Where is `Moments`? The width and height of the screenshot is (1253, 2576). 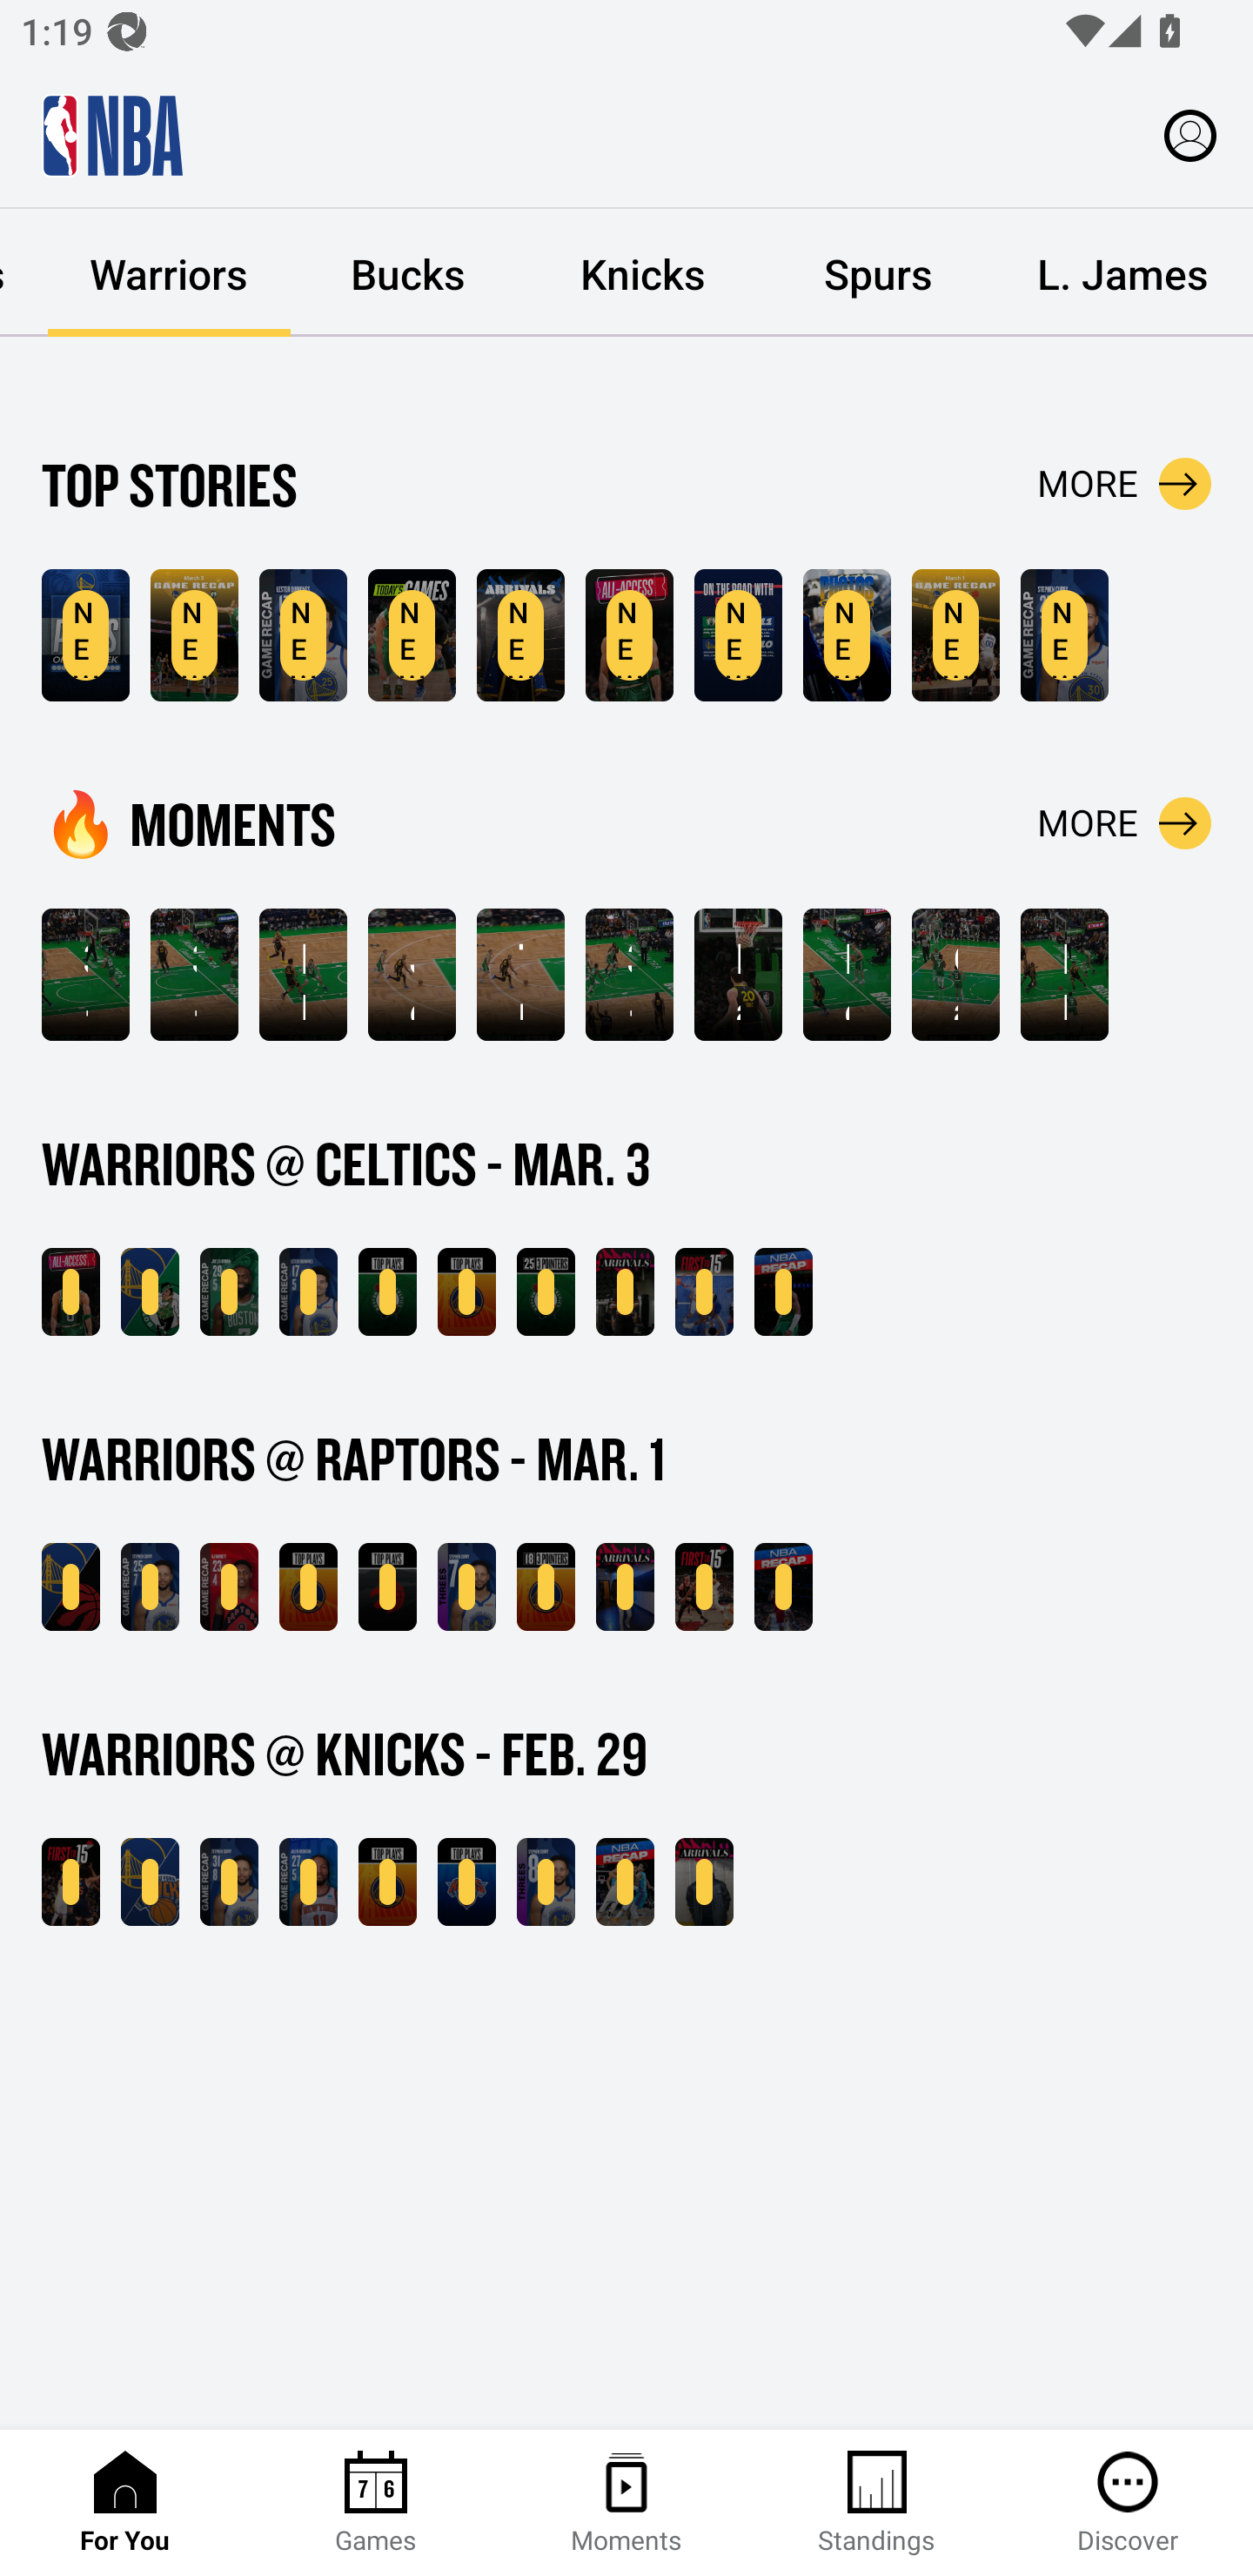 Moments is located at coordinates (626, 2503).